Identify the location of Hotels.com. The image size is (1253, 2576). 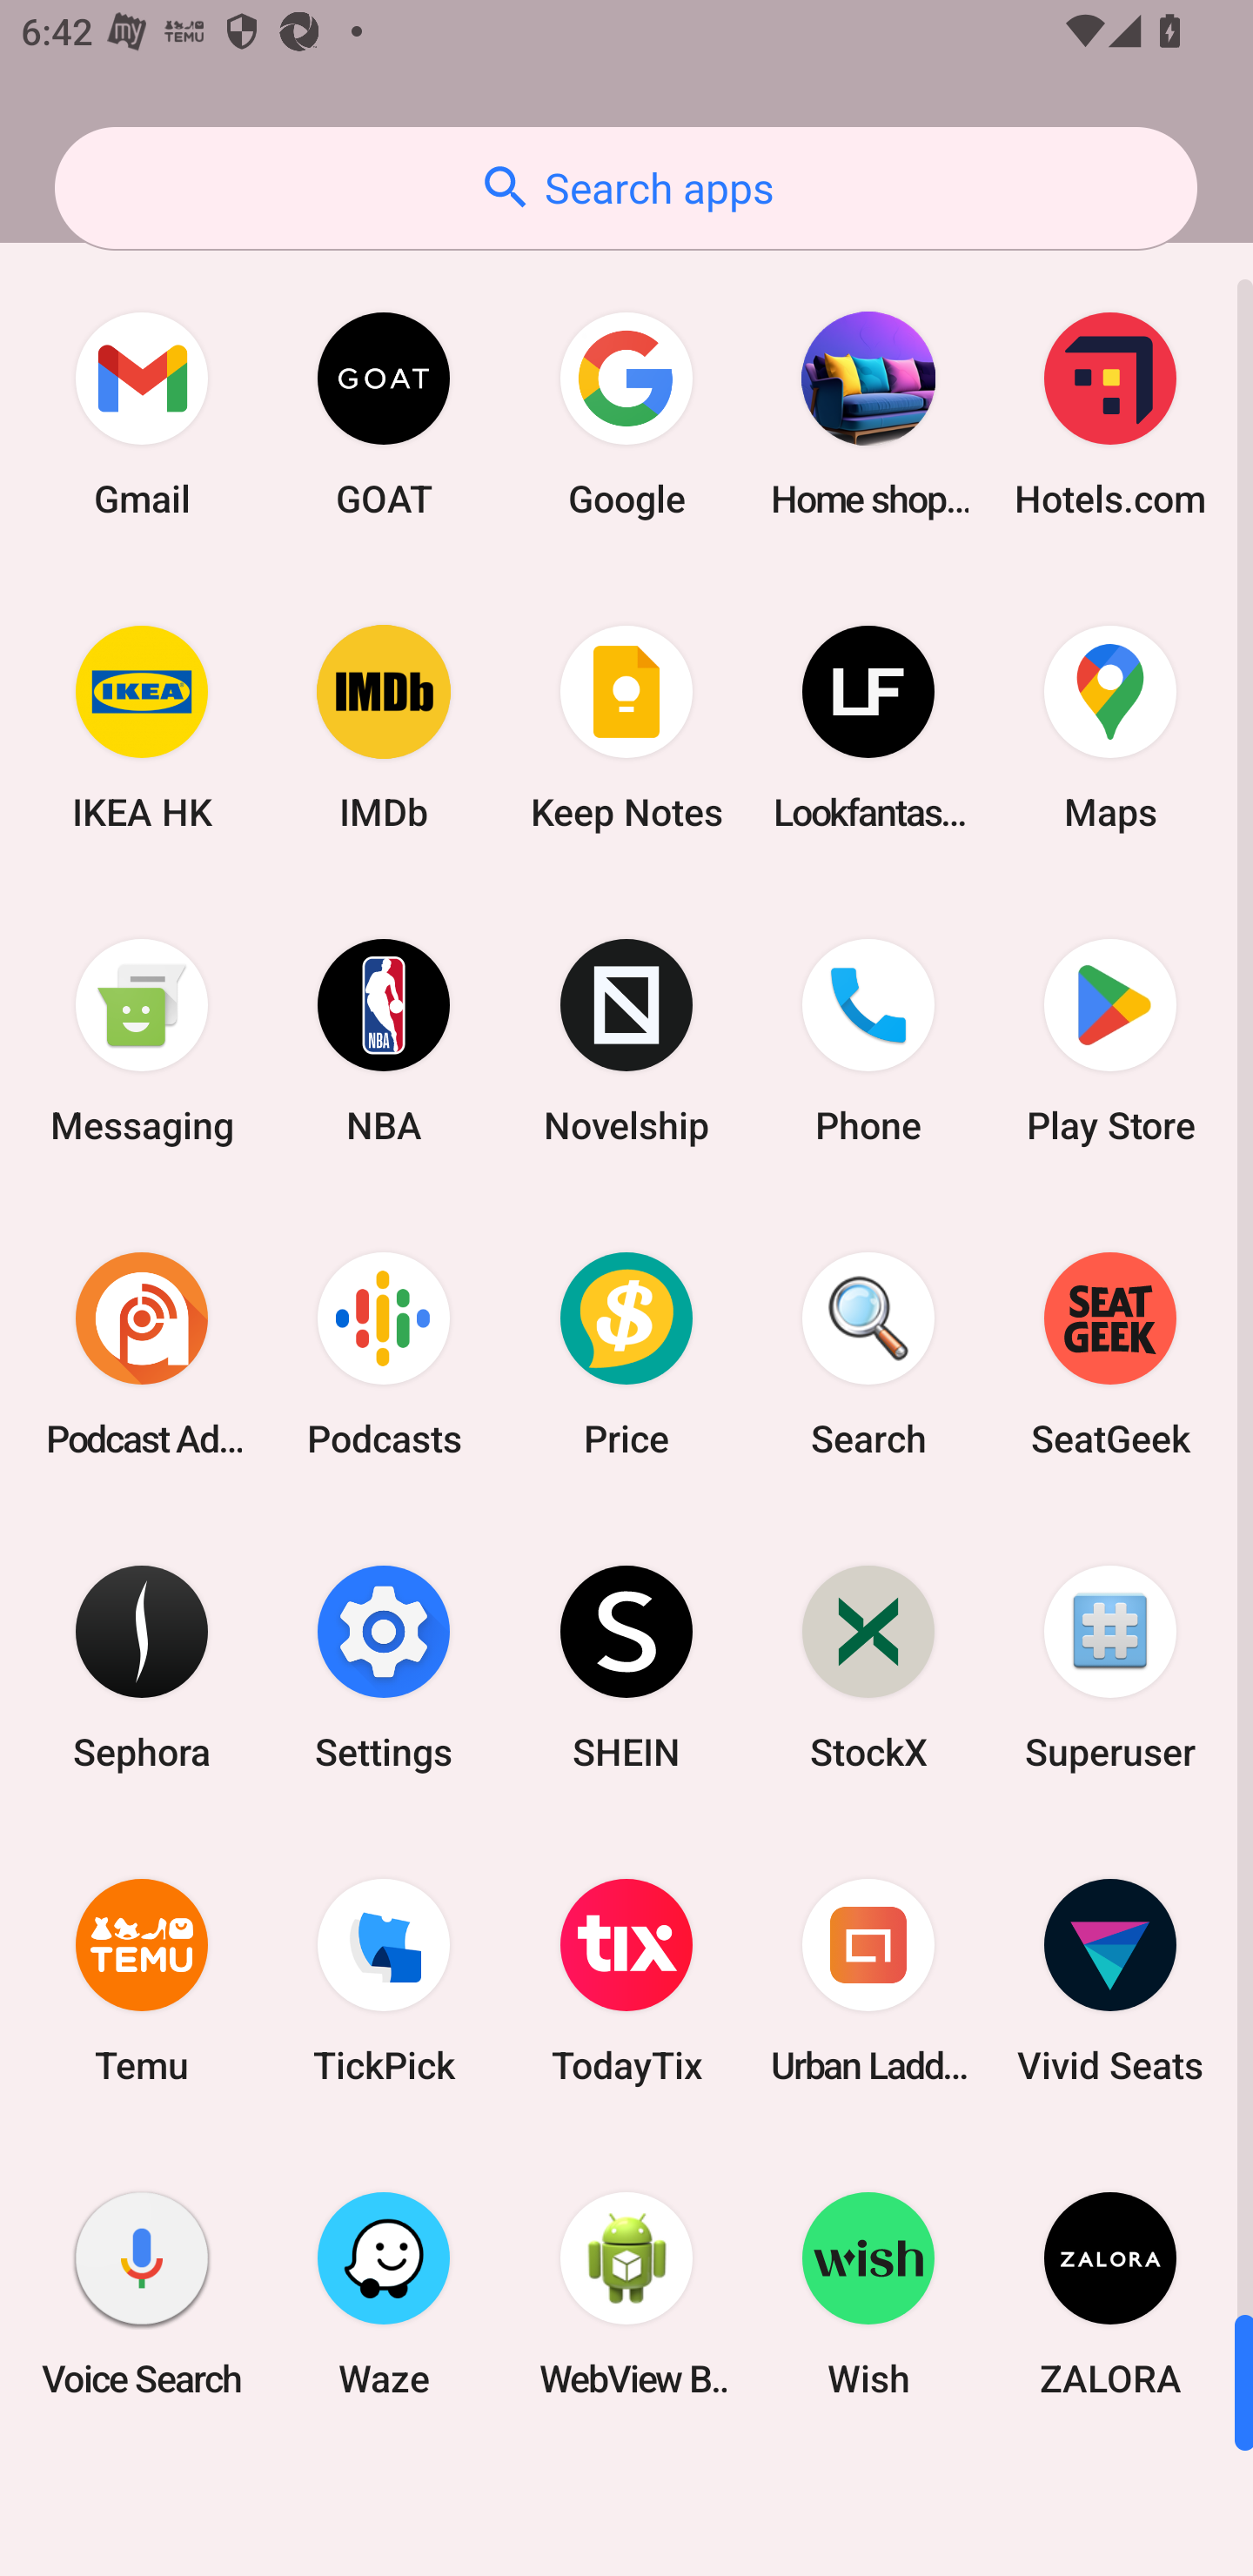
(1110, 414).